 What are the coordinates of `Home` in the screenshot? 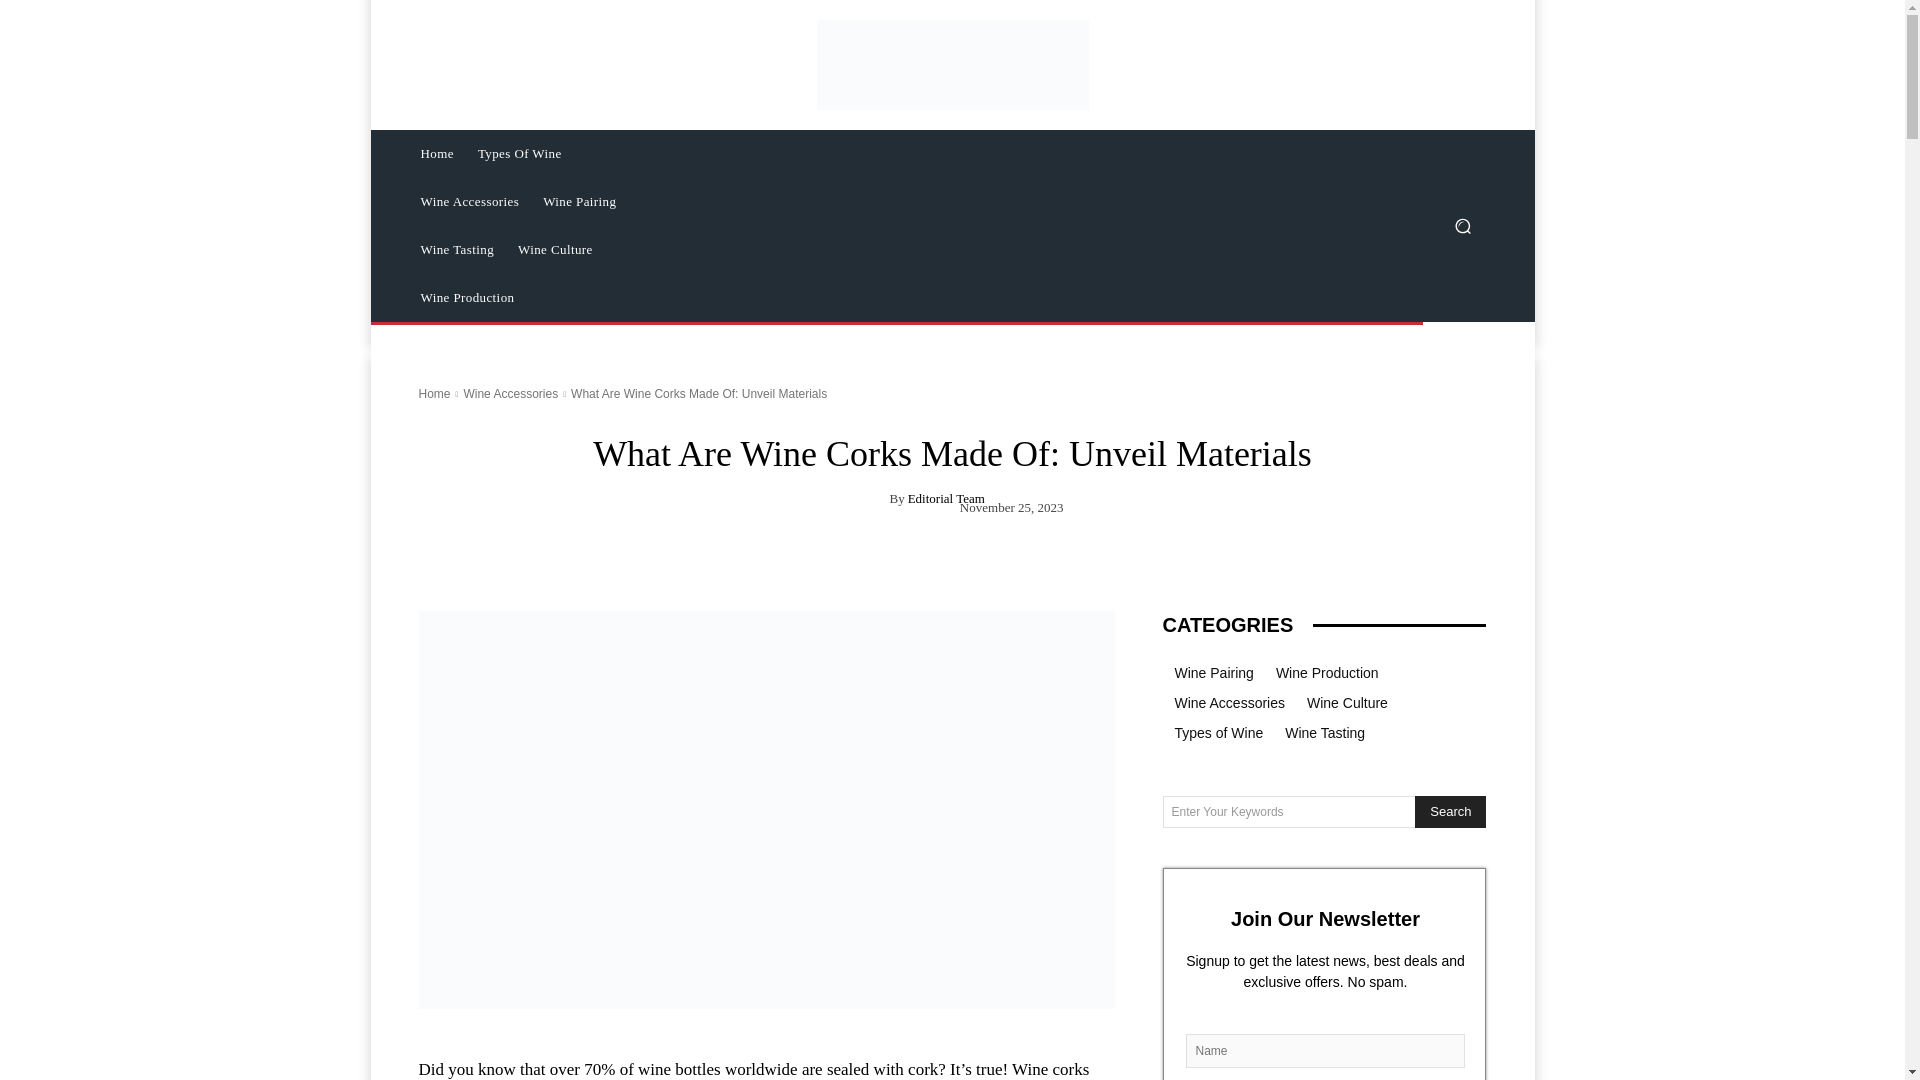 It's located at (436, 154).